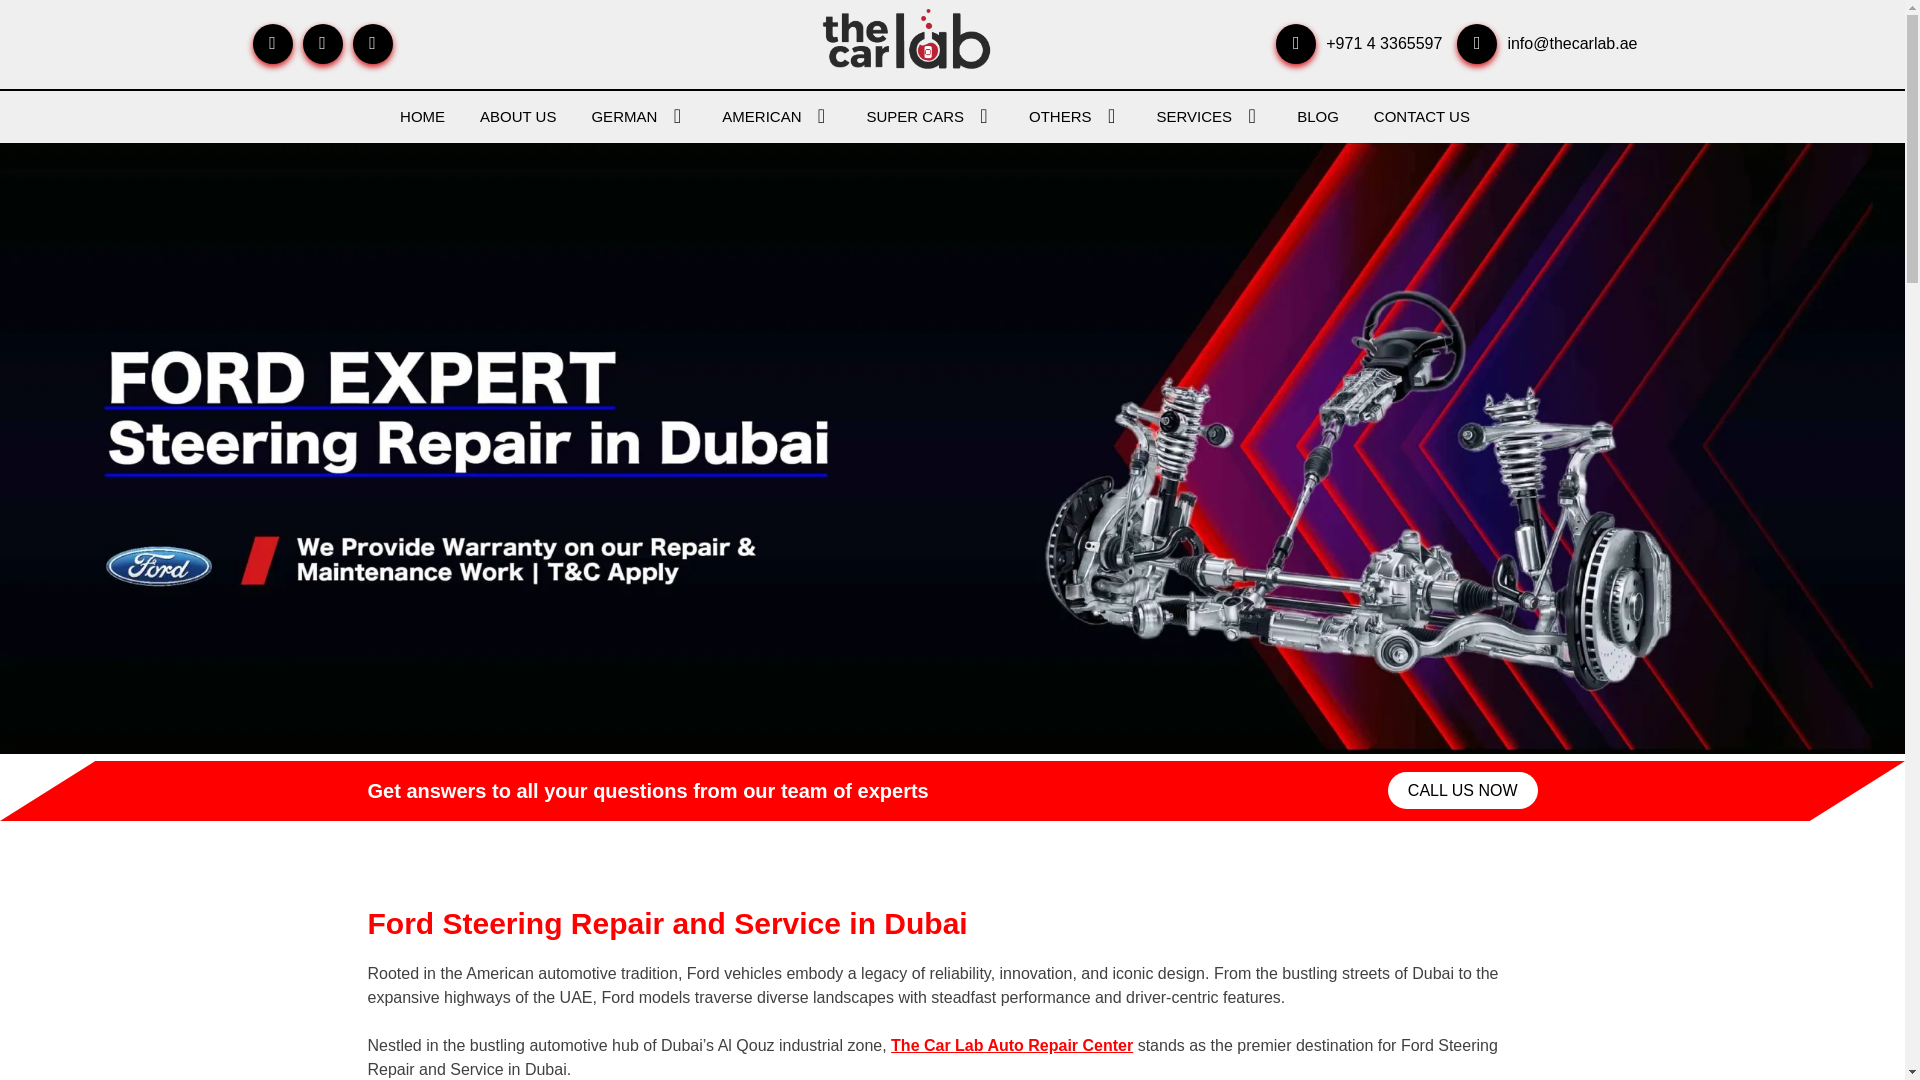 The image size is (1920, 1080). Describe the element at coordinates (639, 116) in the screenshot. I see `GERMAN` at that location.